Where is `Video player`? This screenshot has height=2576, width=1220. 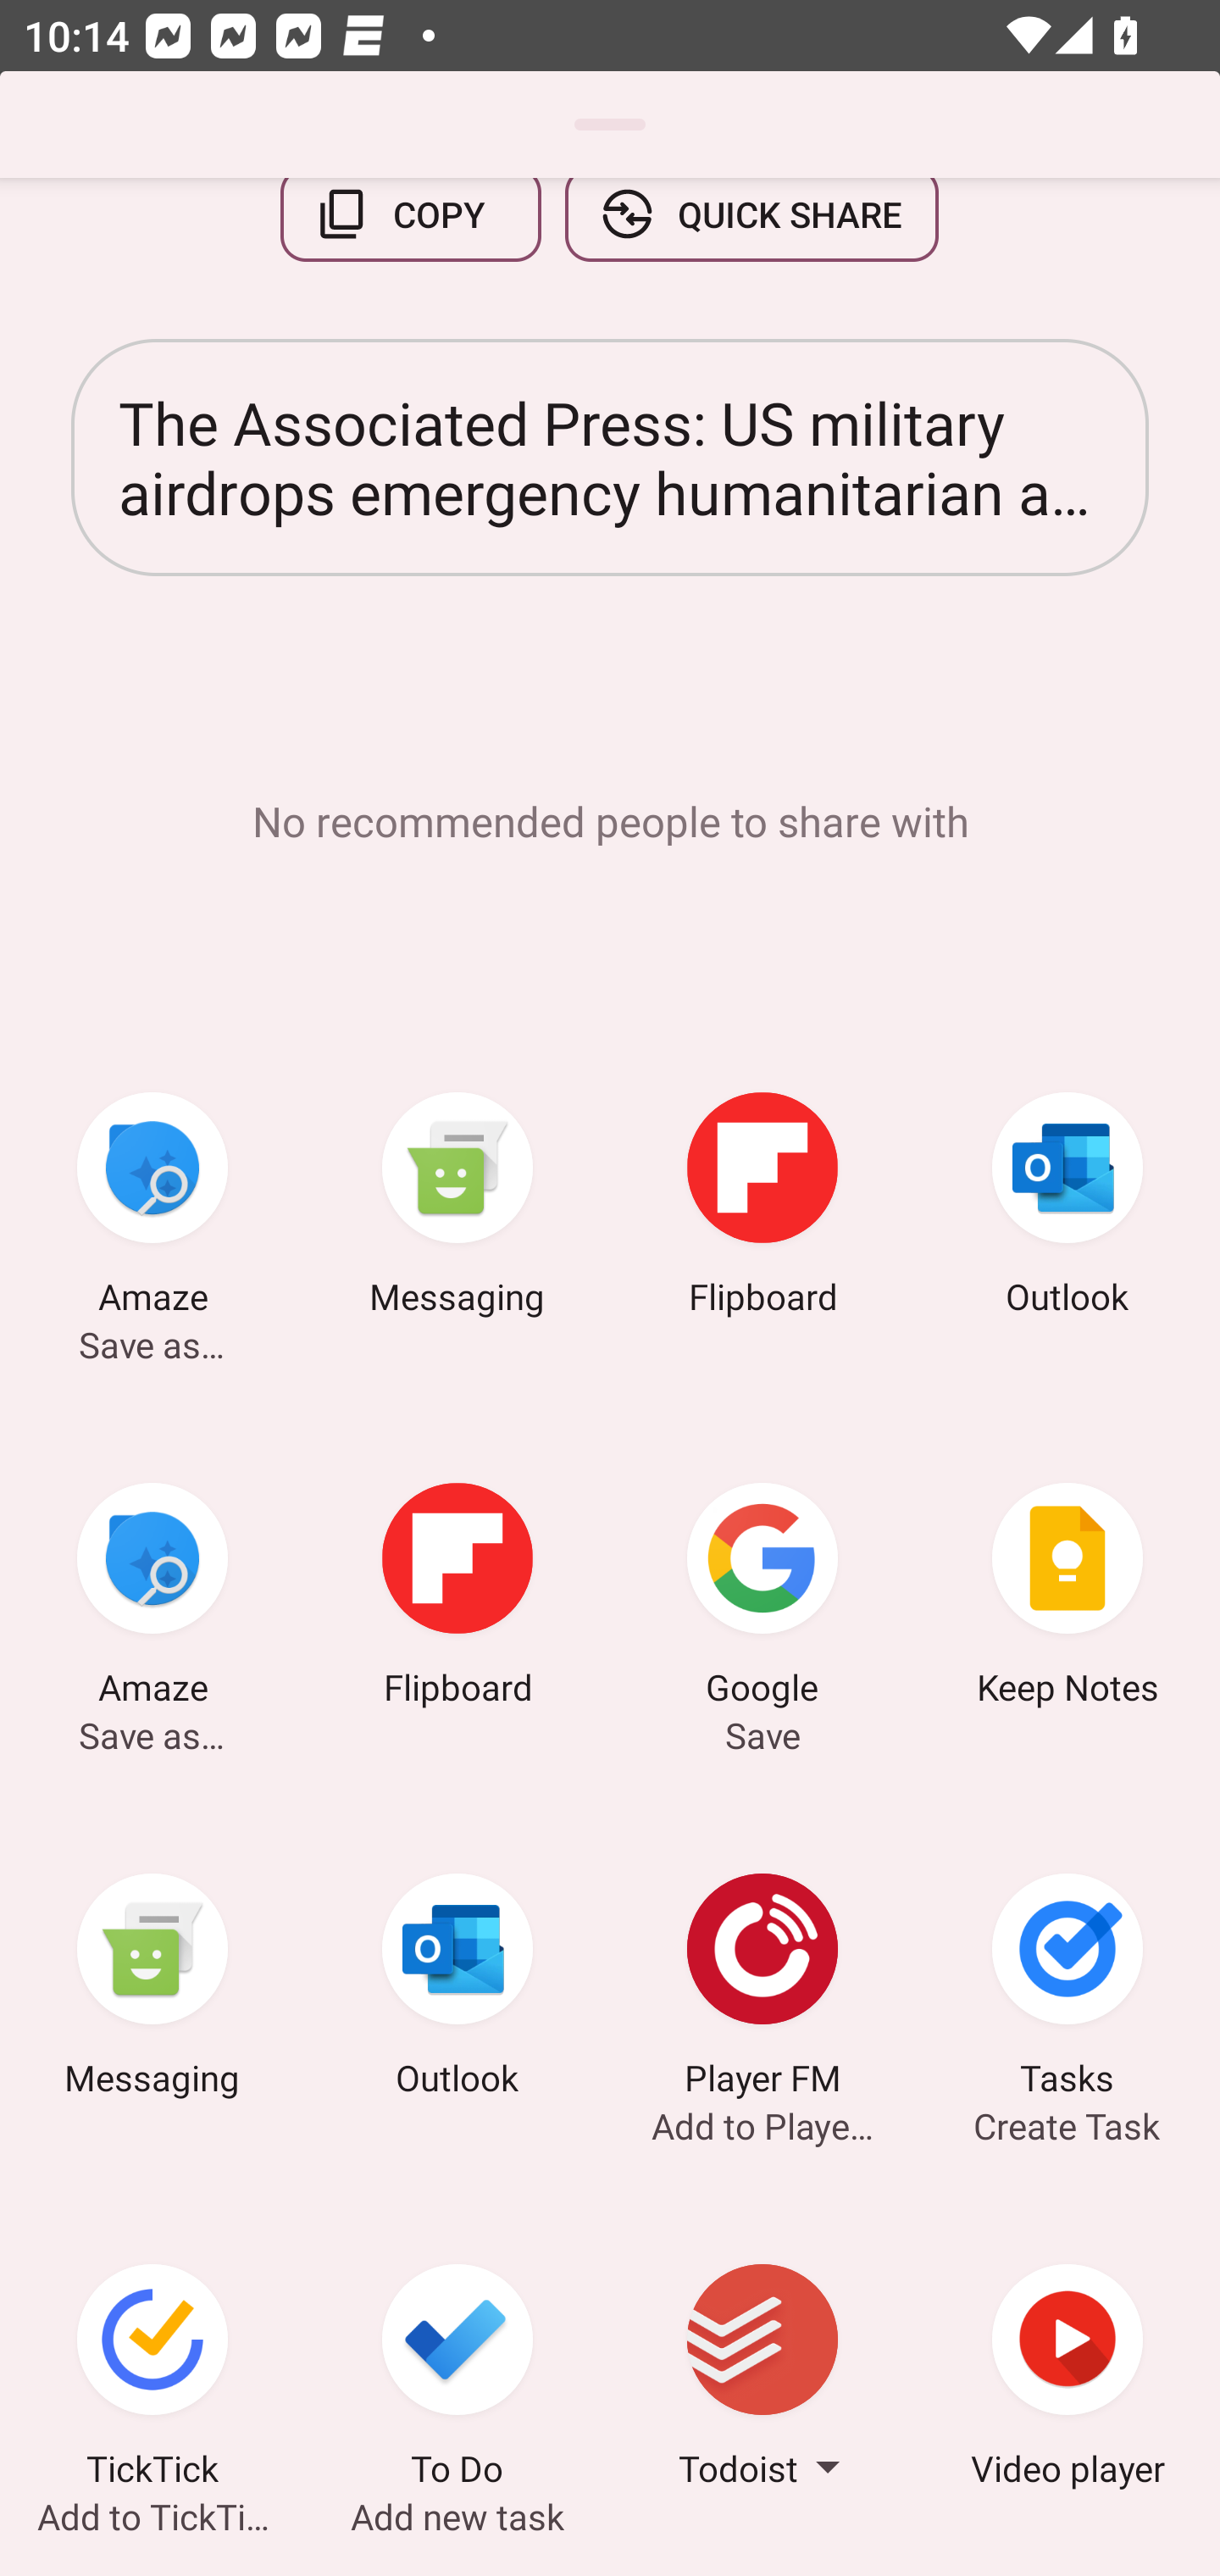
Video player is located at coordinates (1067, 2379).